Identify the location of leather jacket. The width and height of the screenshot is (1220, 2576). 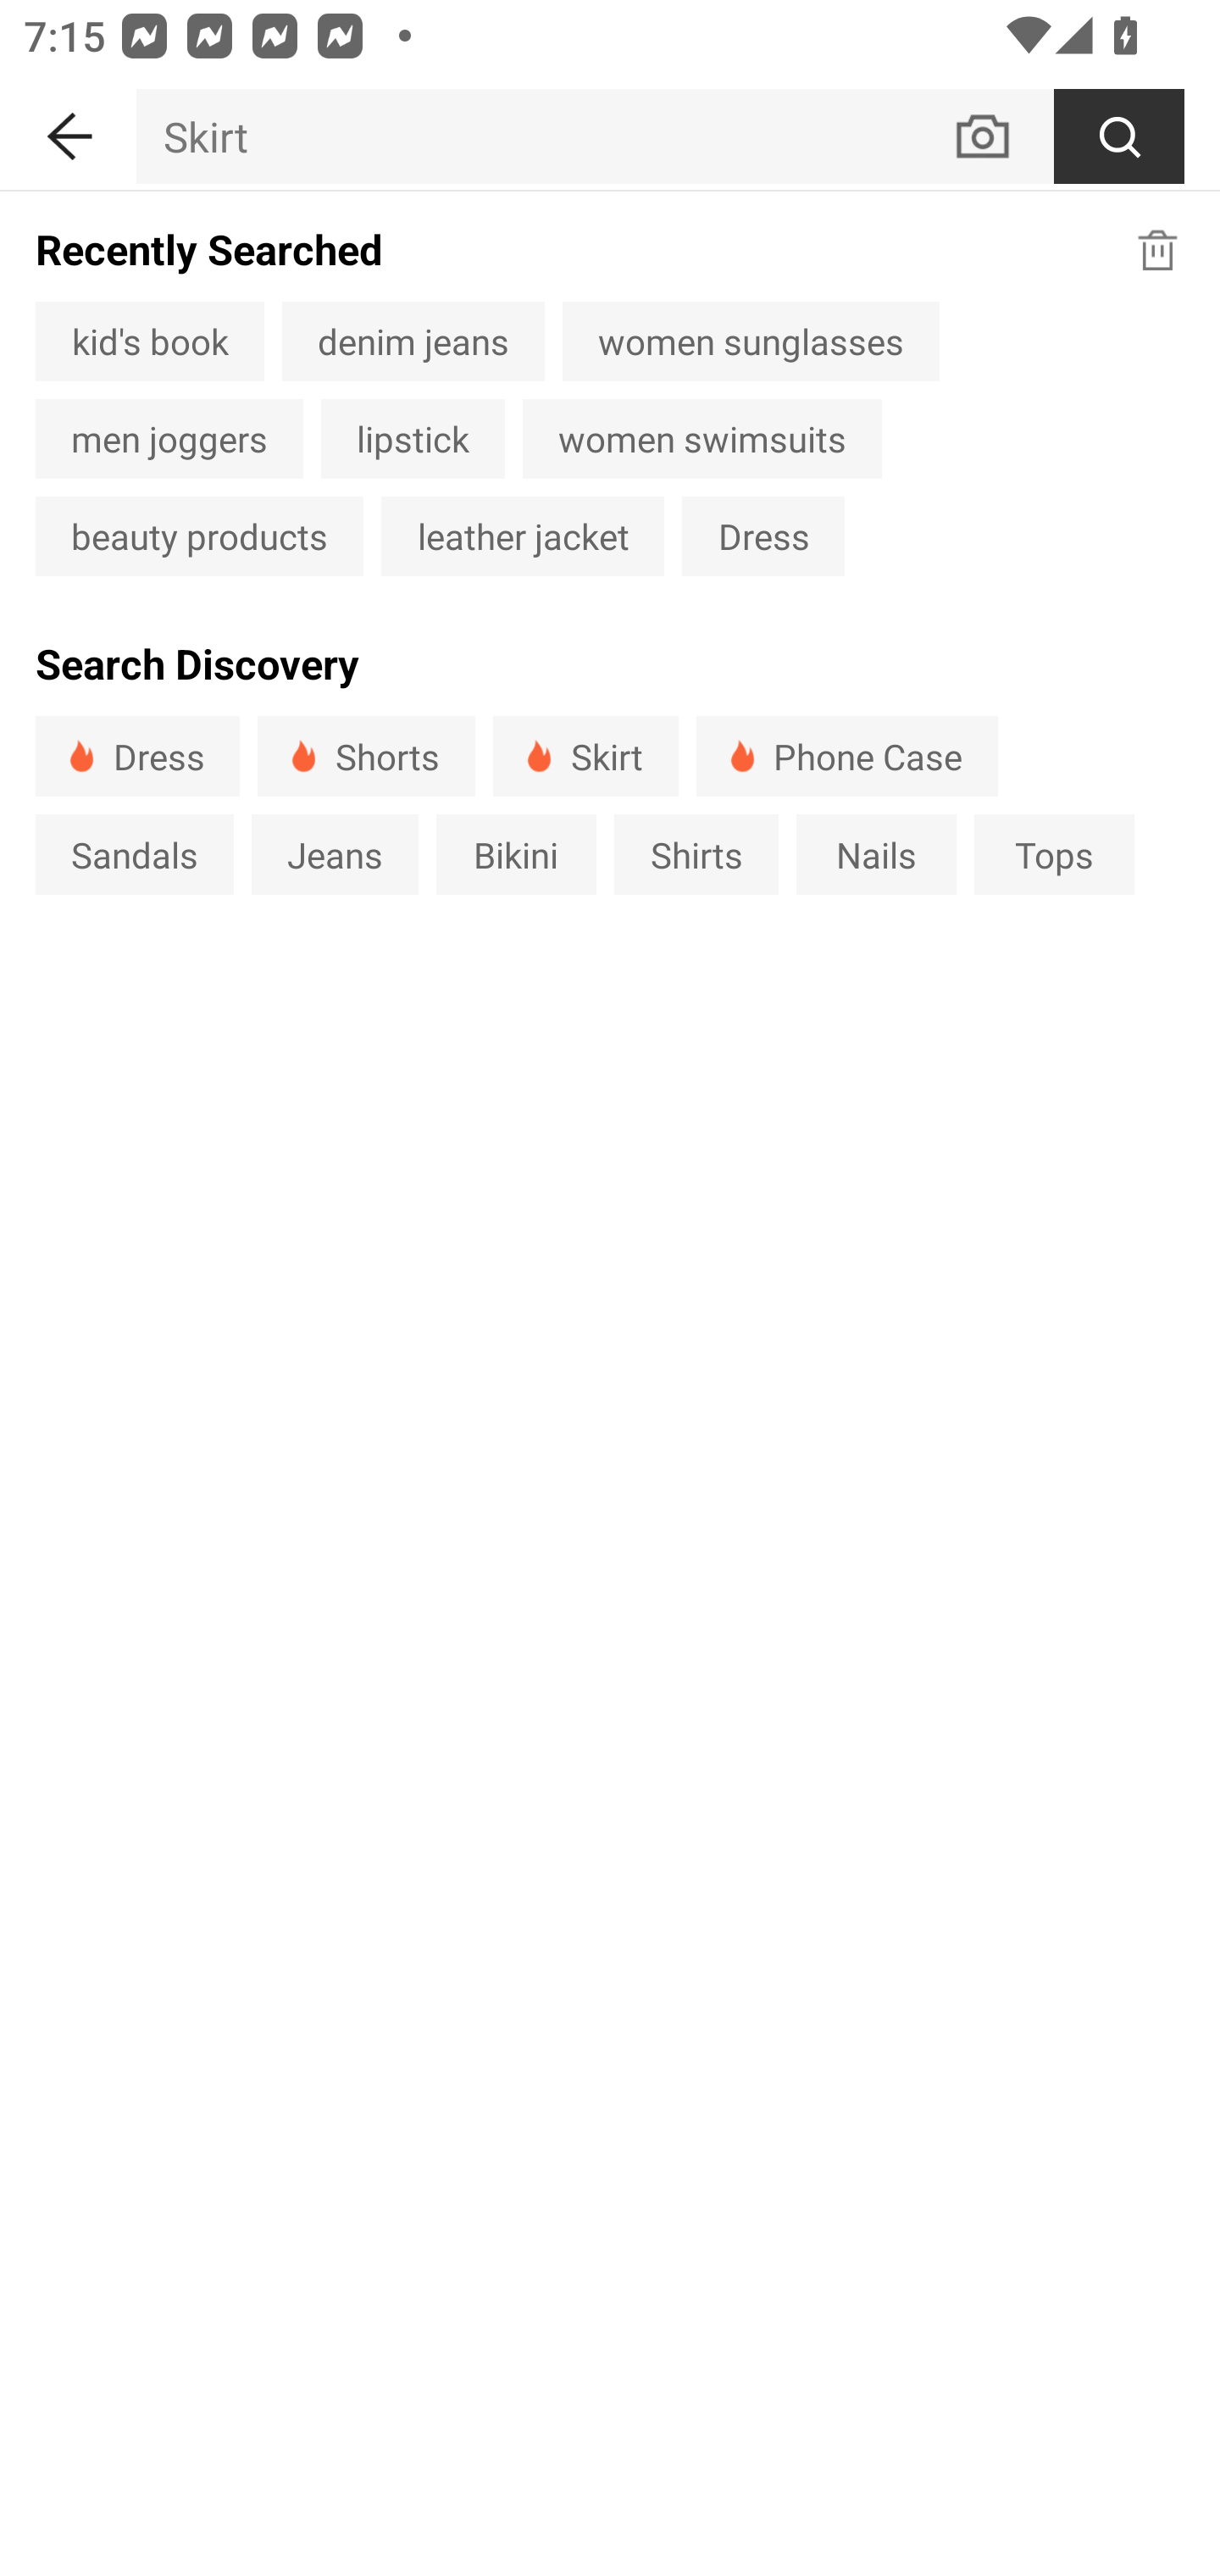
(522, 536).